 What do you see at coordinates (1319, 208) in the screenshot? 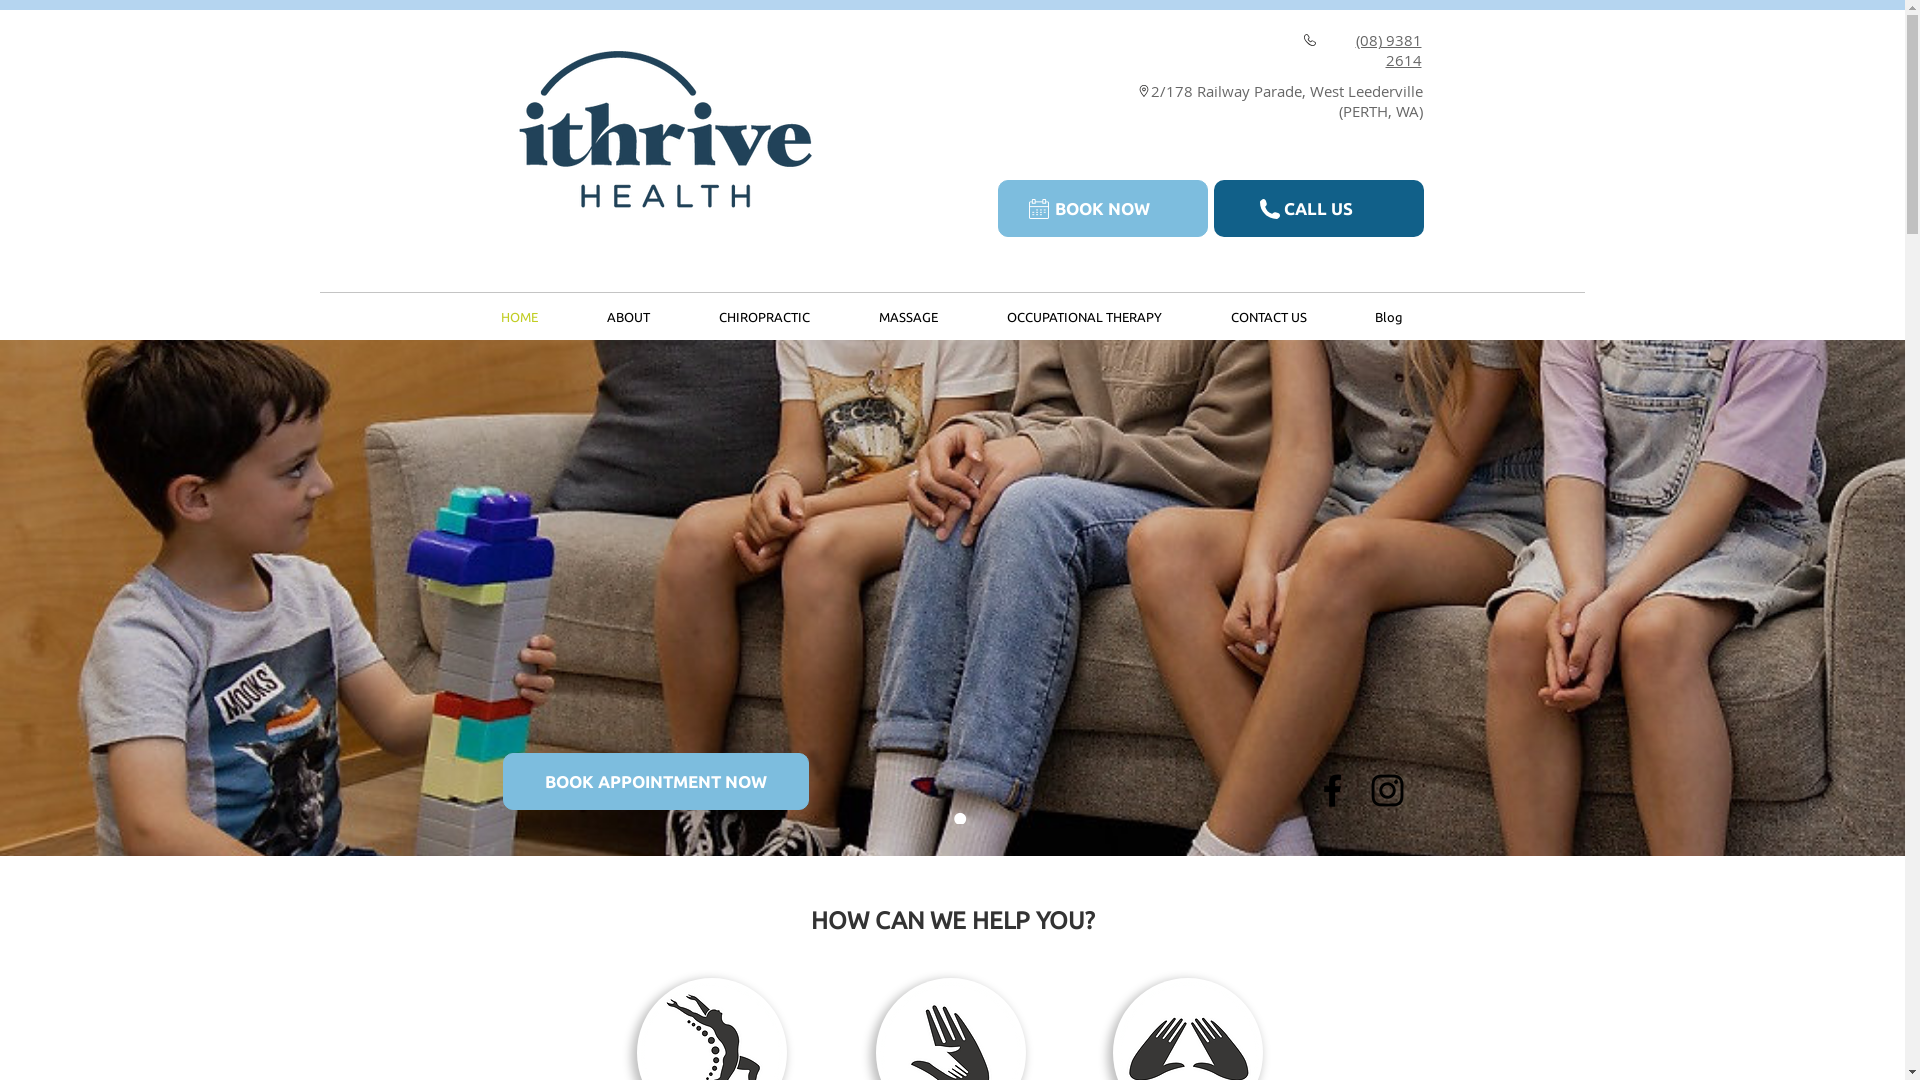
I see `CALL US` at bounding box center [1319, 208].